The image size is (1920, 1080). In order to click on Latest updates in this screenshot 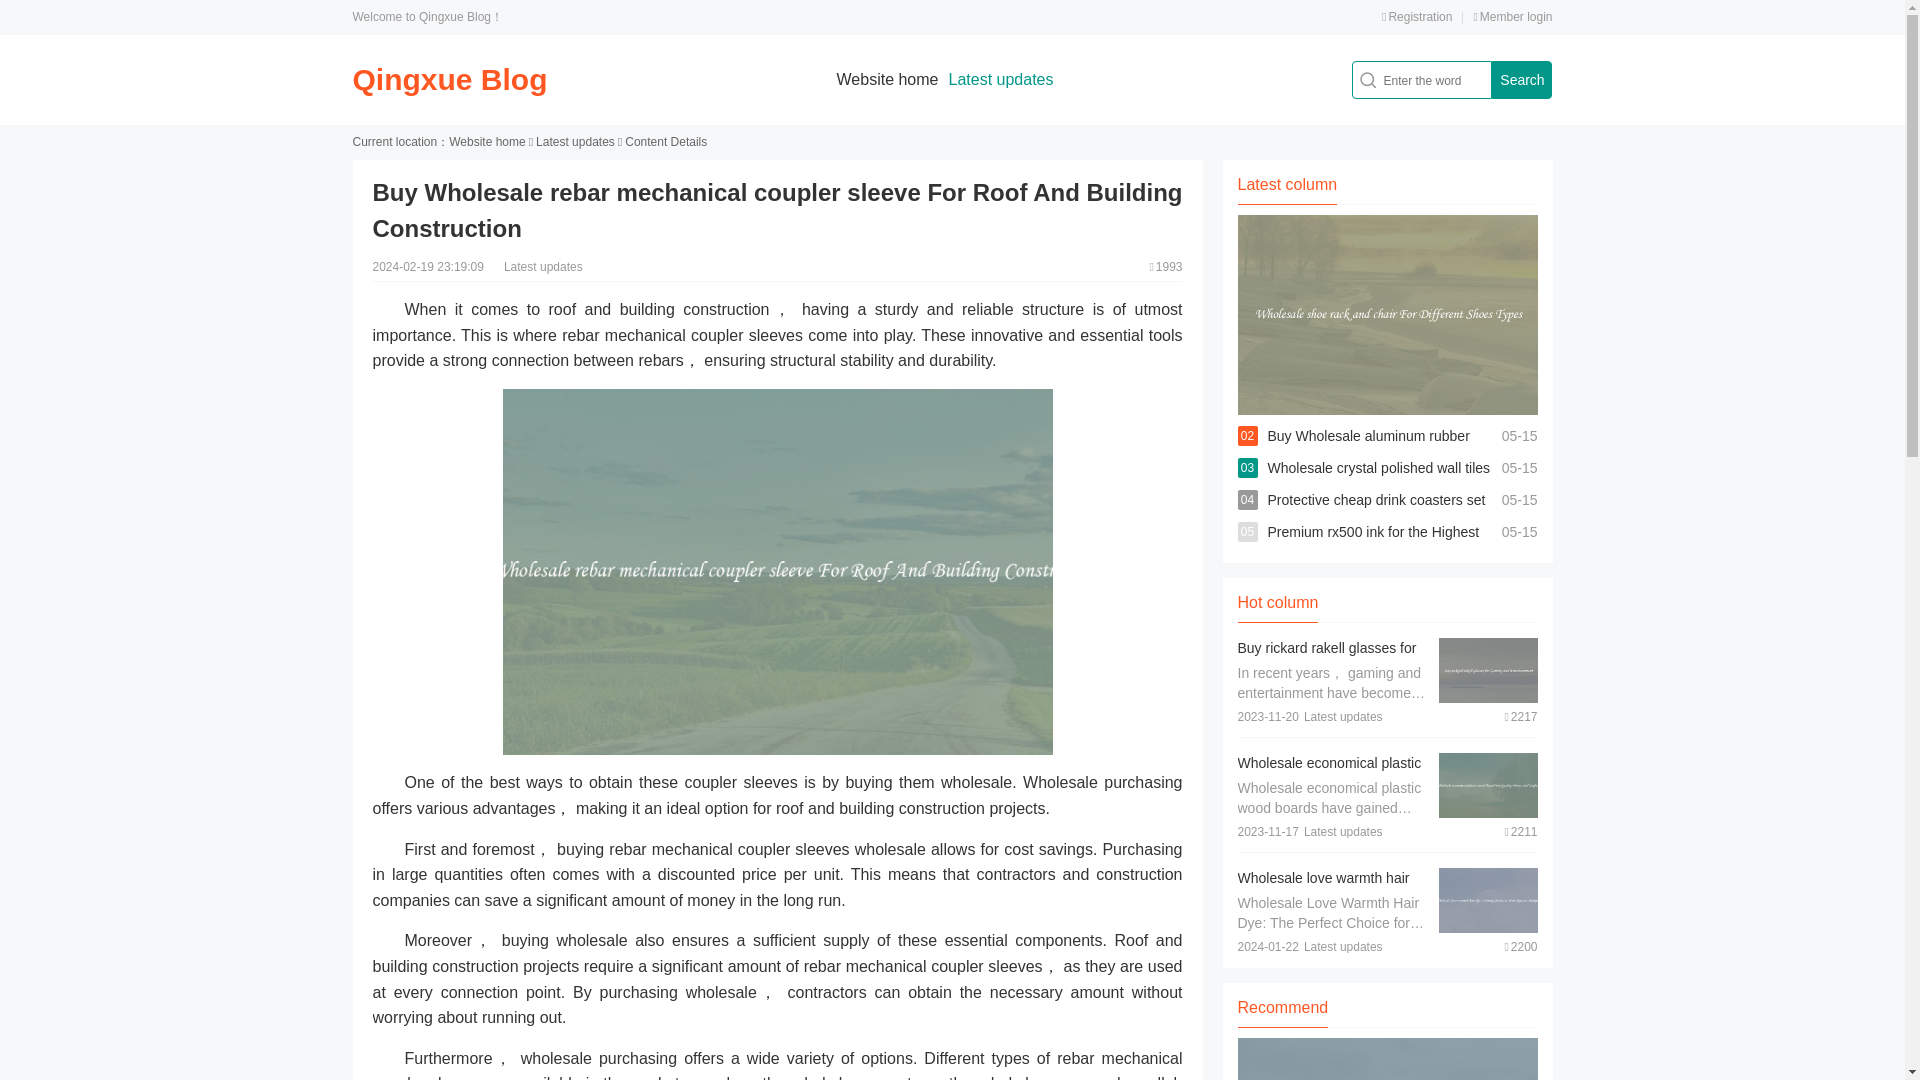, I will do `click(1000, 79)`.